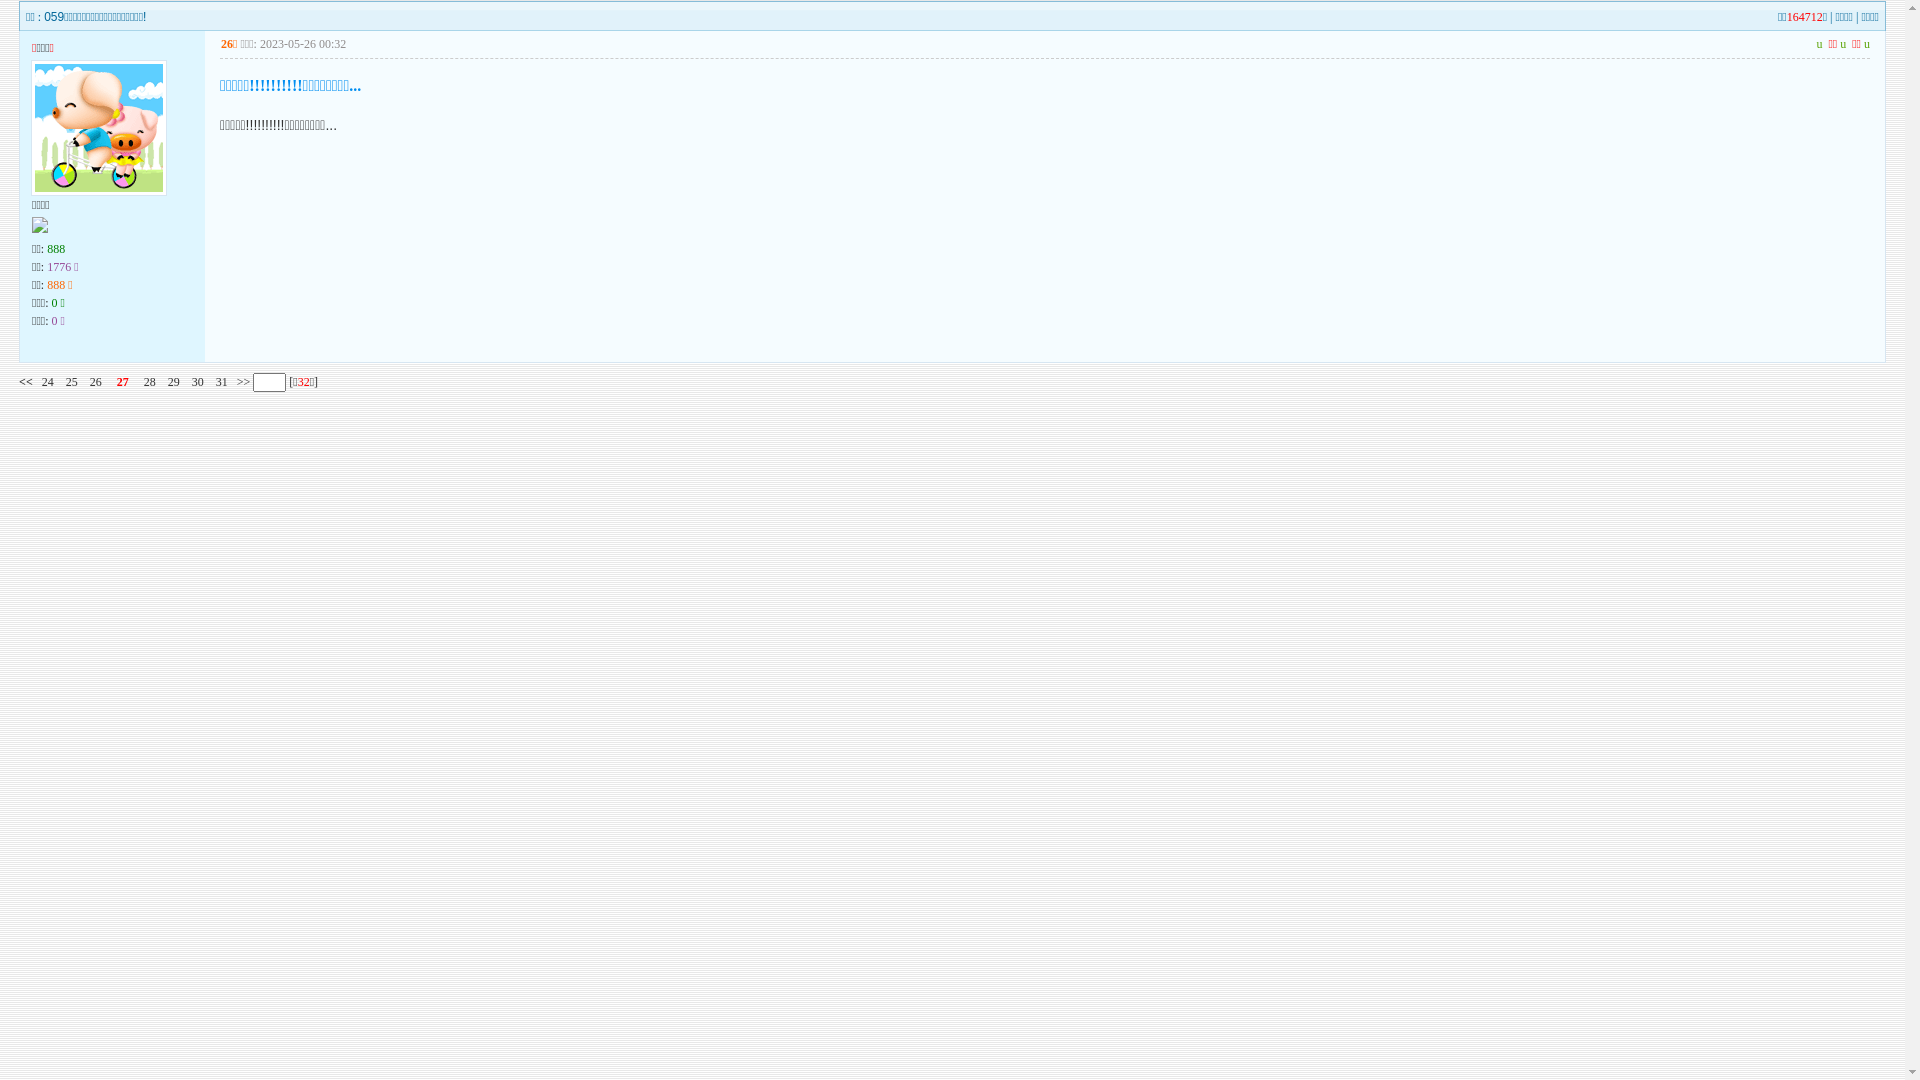 The width and height of the screenshot is (1920, 1080). Describe the element at coordinates (150, 382) in the screenshot. I see `28` at that location.